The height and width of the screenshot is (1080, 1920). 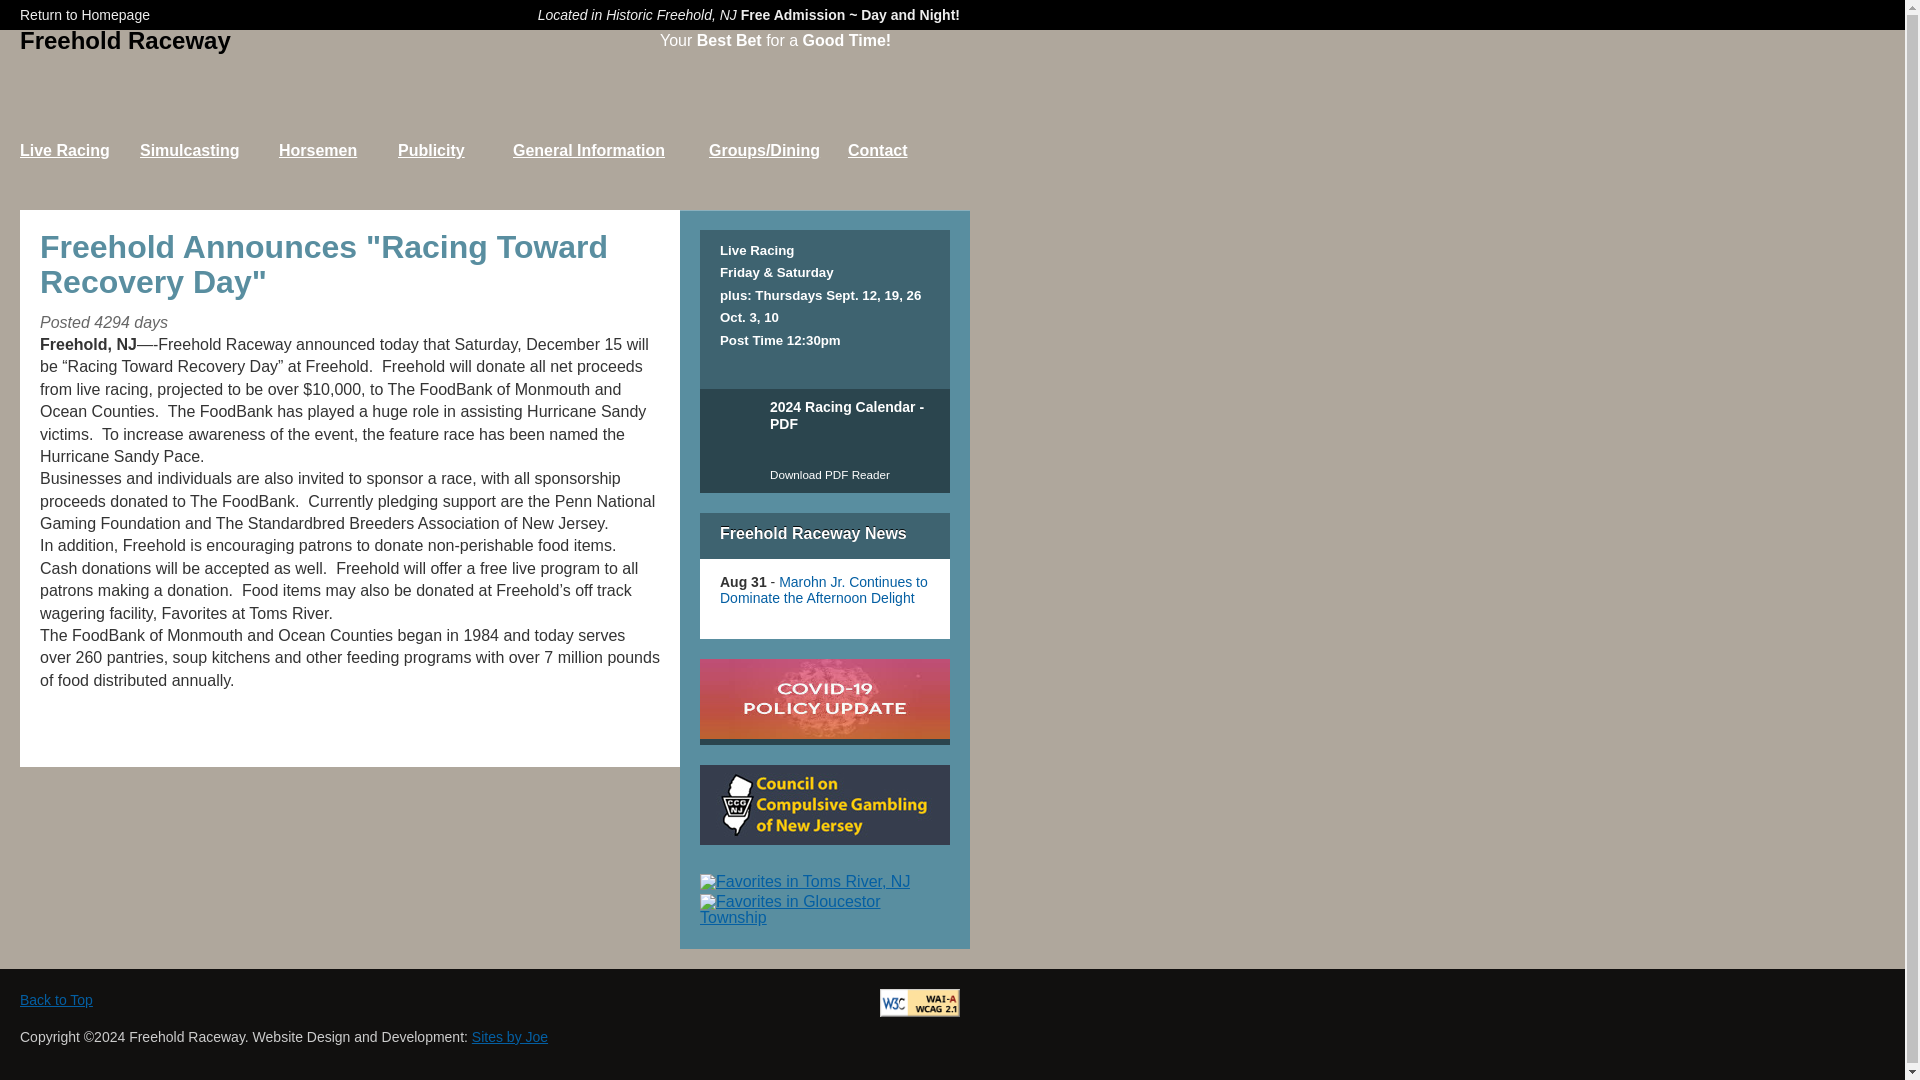 I want to click on Return to Homepage, so click(x=84, y=14).